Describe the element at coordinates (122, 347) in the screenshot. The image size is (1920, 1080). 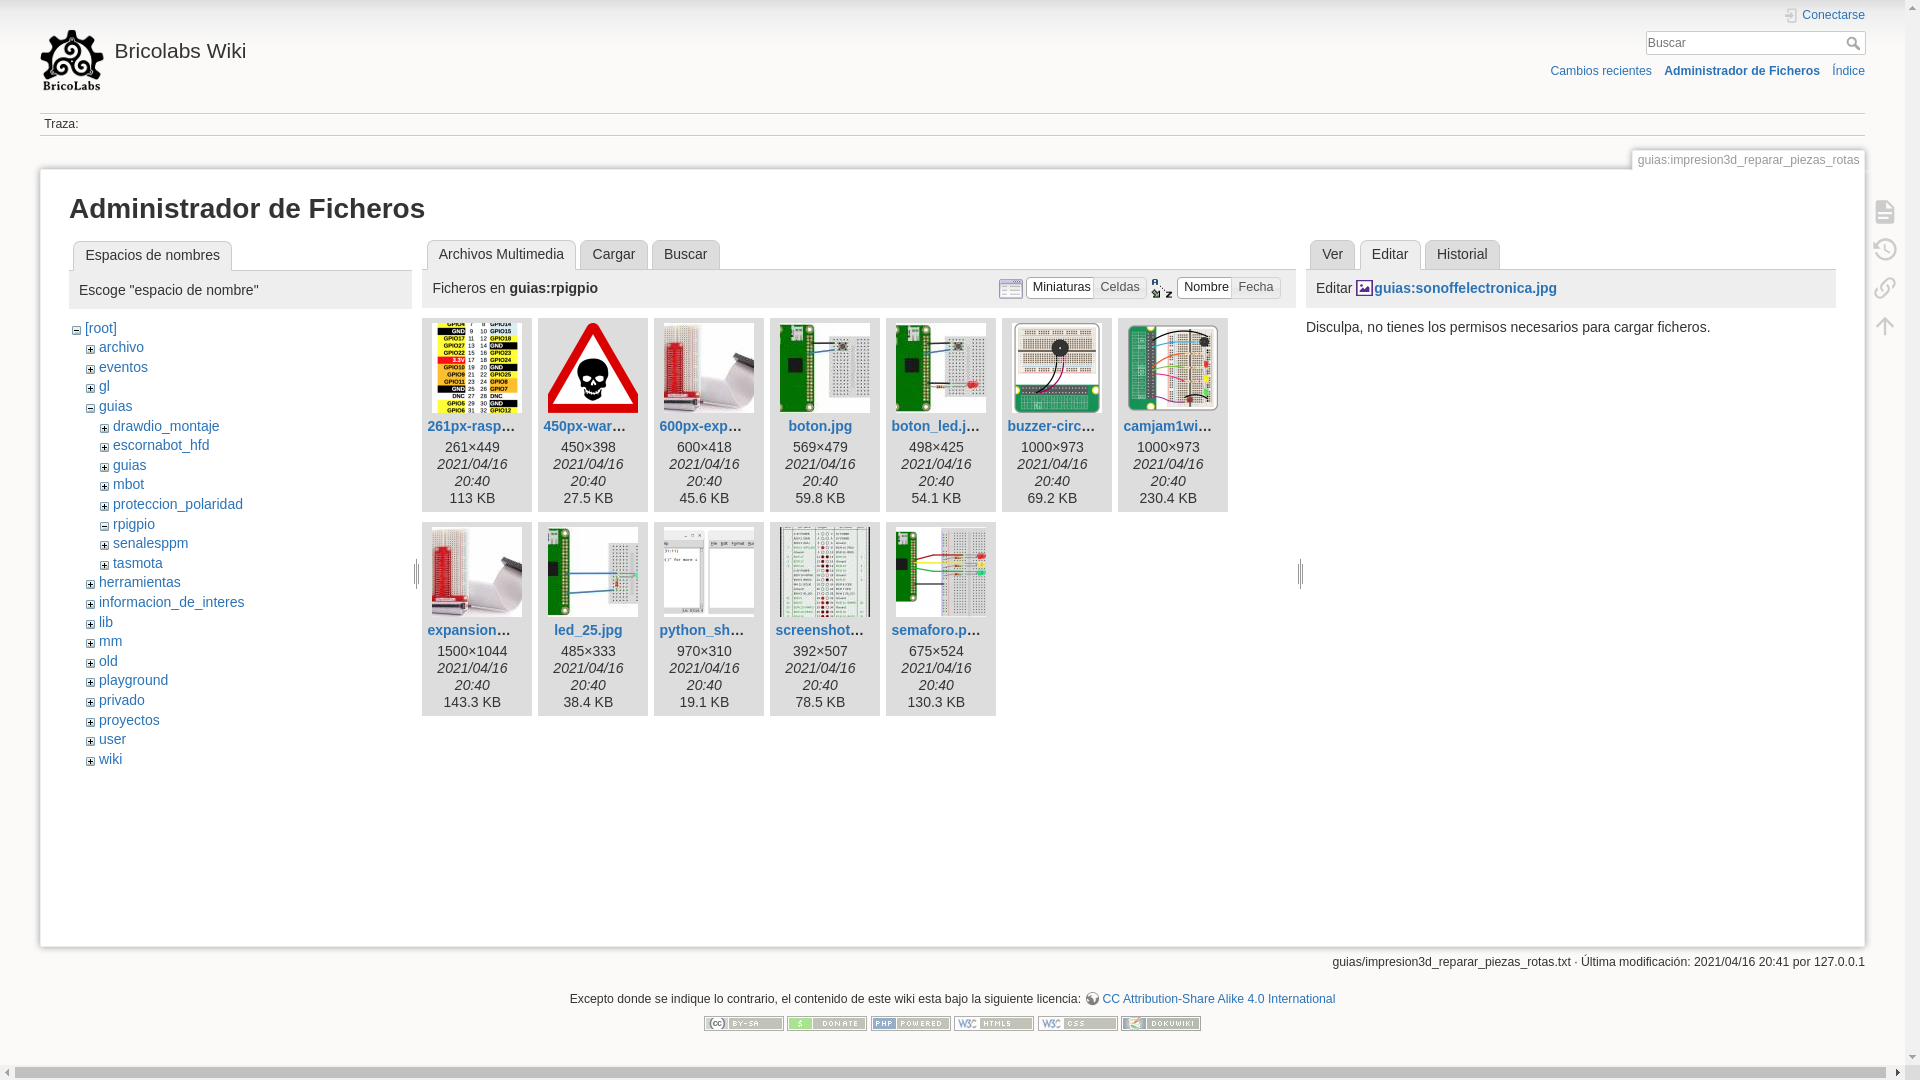
I see `archivo` at that location.